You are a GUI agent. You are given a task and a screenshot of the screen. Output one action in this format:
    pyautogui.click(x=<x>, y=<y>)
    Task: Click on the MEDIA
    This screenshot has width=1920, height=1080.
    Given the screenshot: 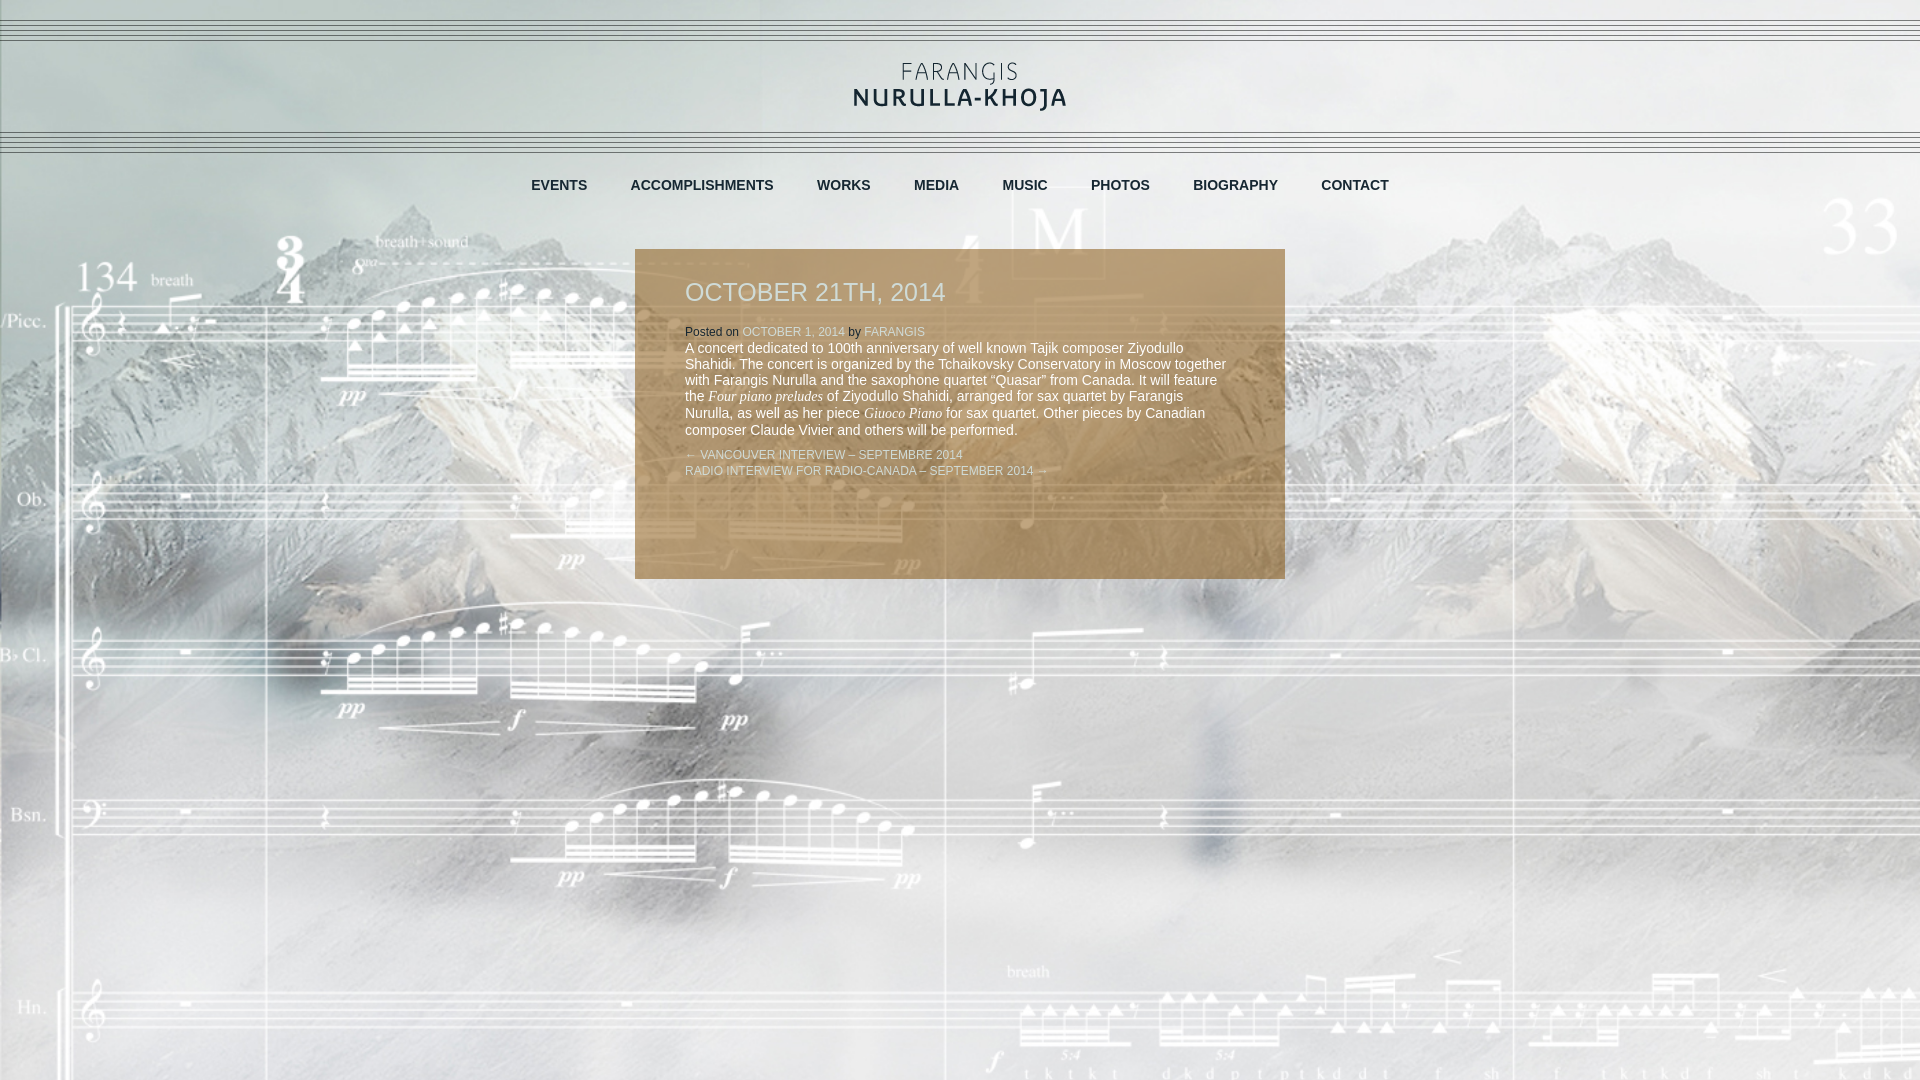 What is the action you would take?
    pyautogui.click(x=936, y=185)
    